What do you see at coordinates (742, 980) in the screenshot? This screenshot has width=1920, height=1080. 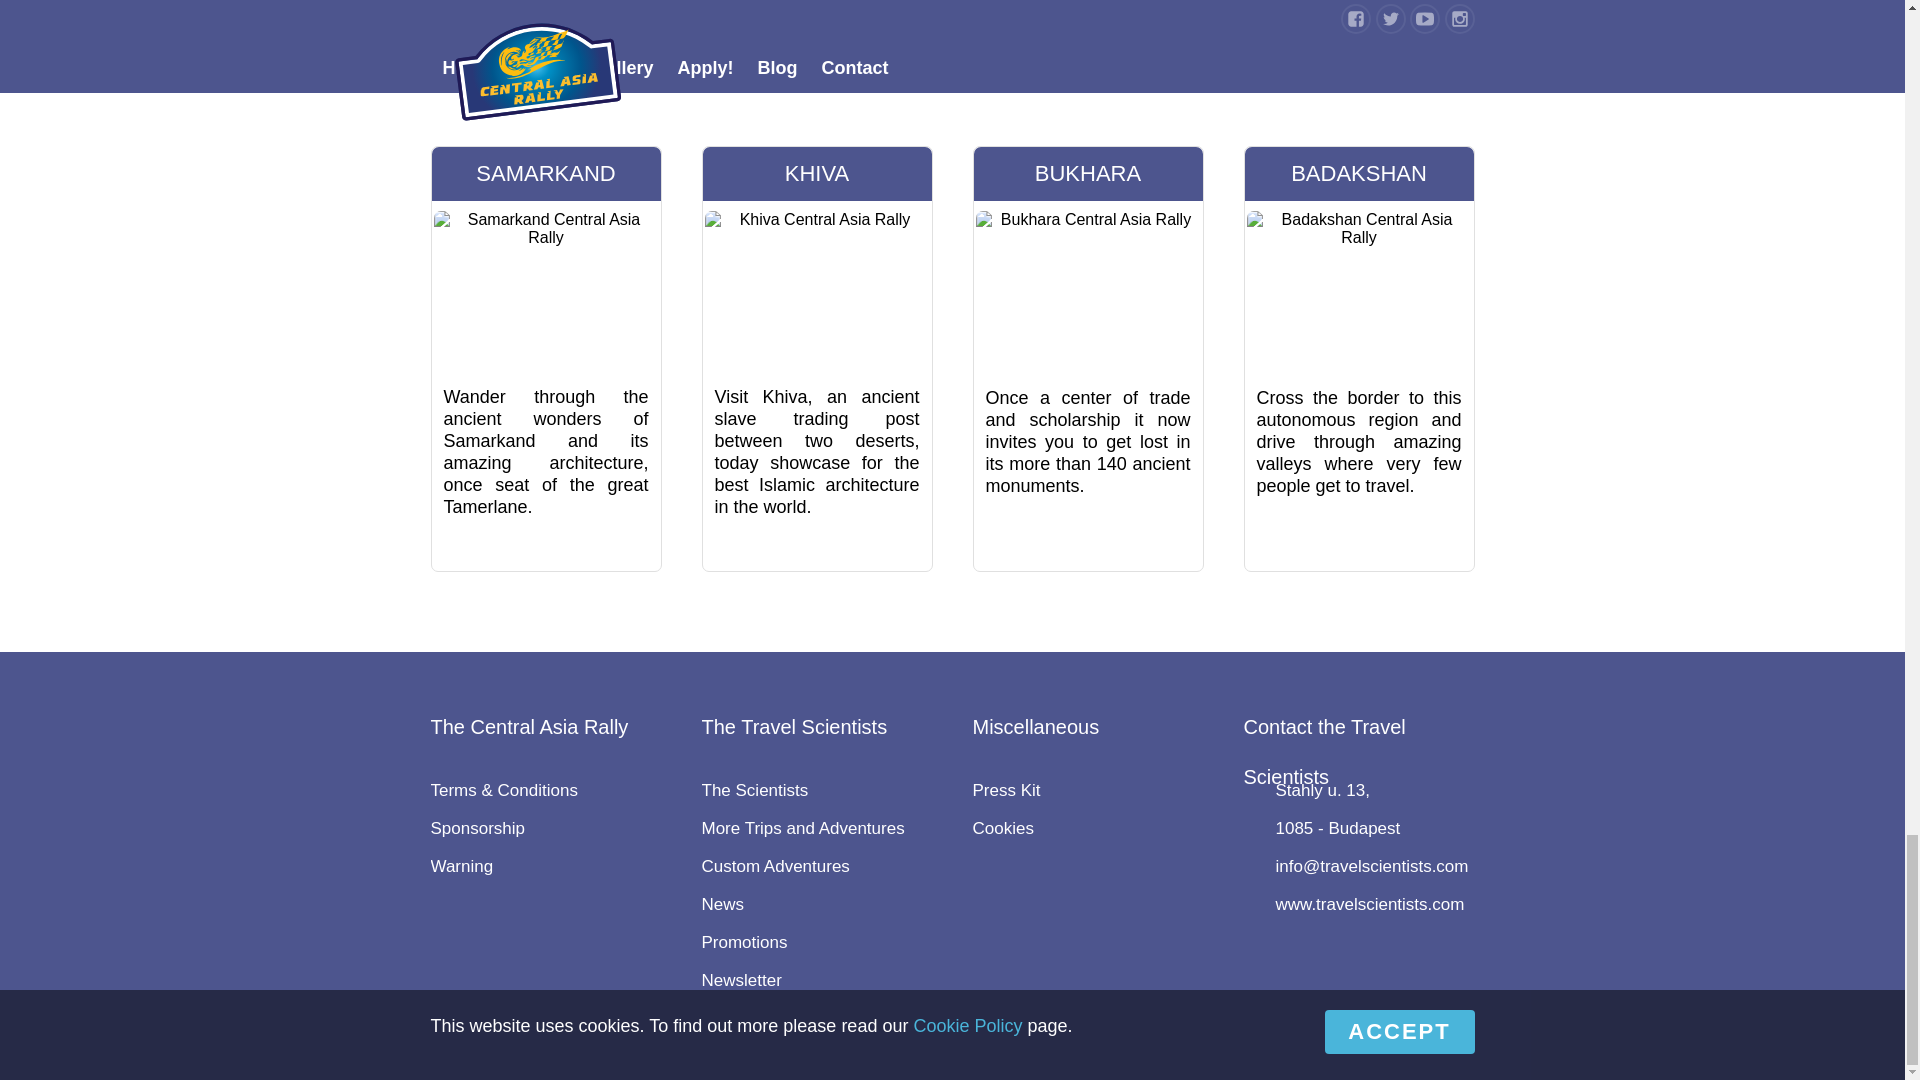 I see `Newsletter` at bounding box center [742, 980].